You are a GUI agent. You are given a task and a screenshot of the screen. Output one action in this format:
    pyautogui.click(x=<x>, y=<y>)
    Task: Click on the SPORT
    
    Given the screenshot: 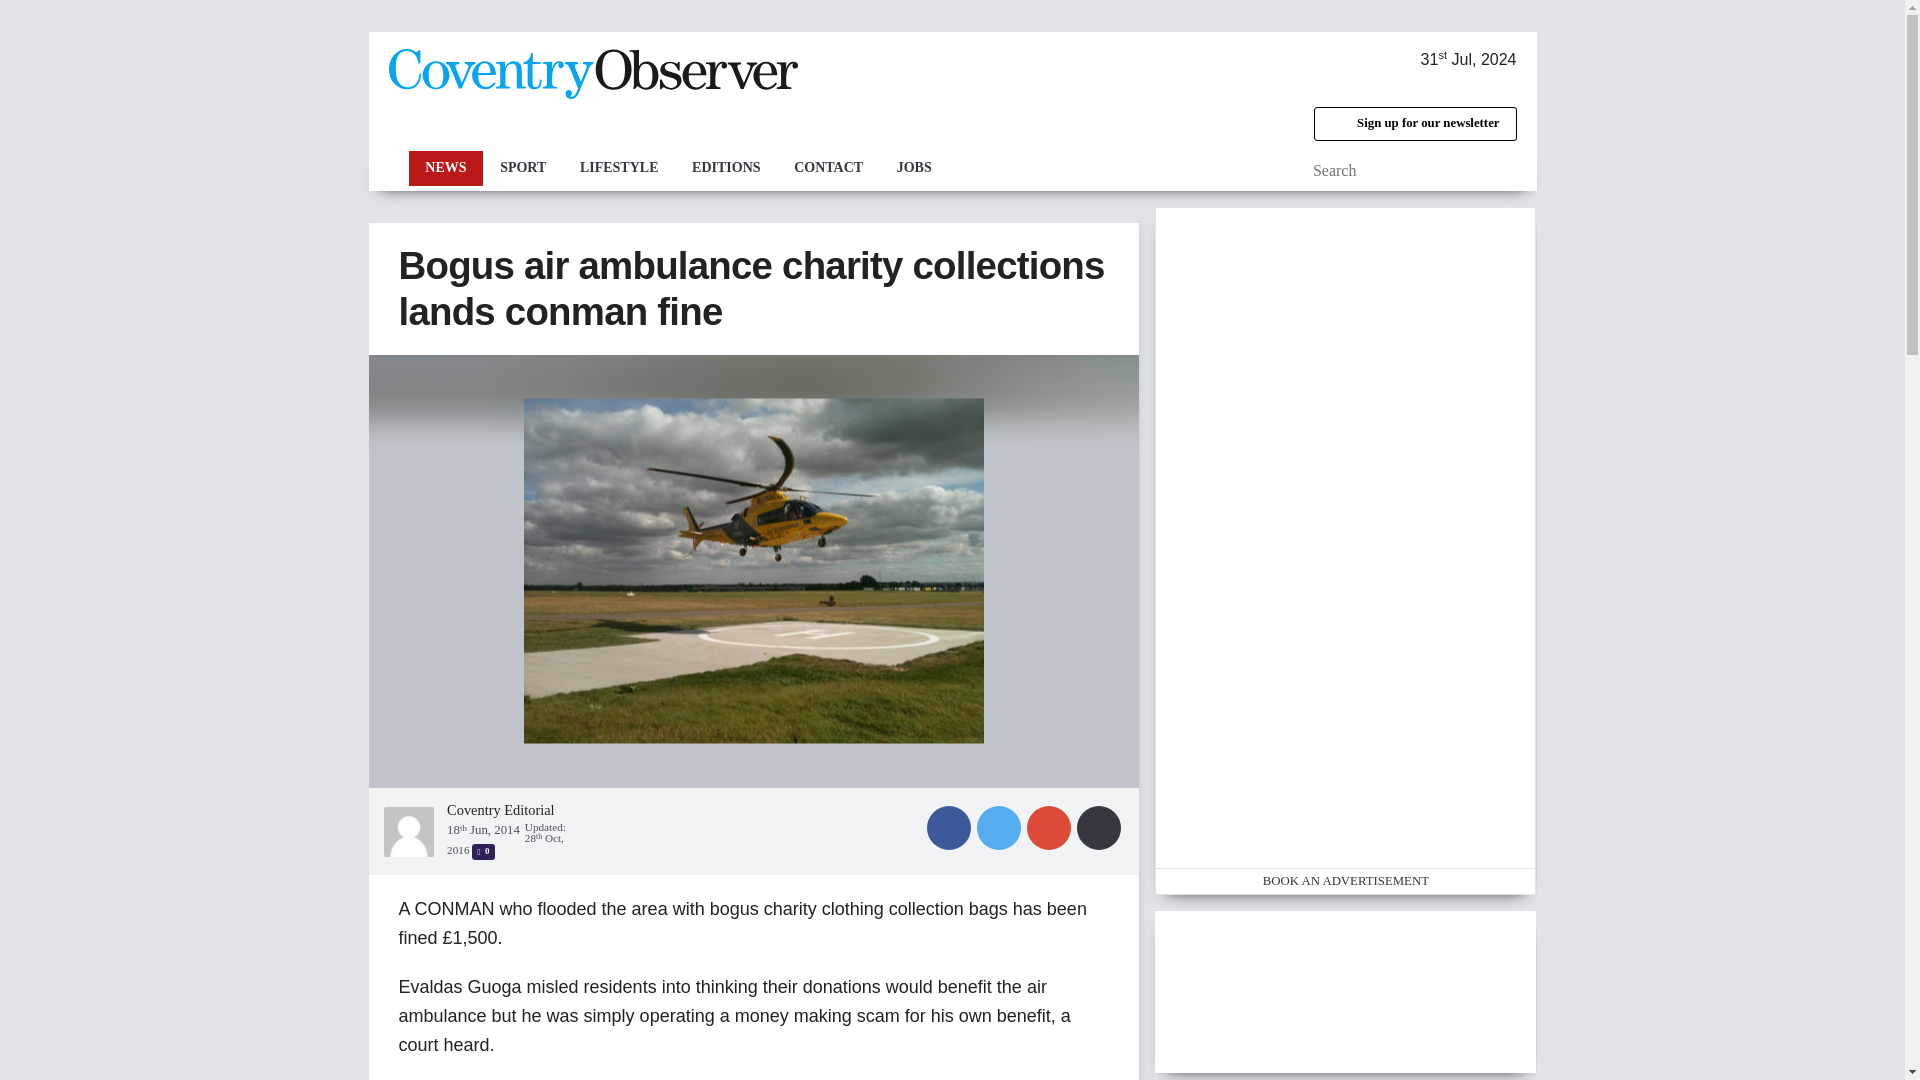 What is the action you would take?
    pyautogui.click(x=522, y=168)
    